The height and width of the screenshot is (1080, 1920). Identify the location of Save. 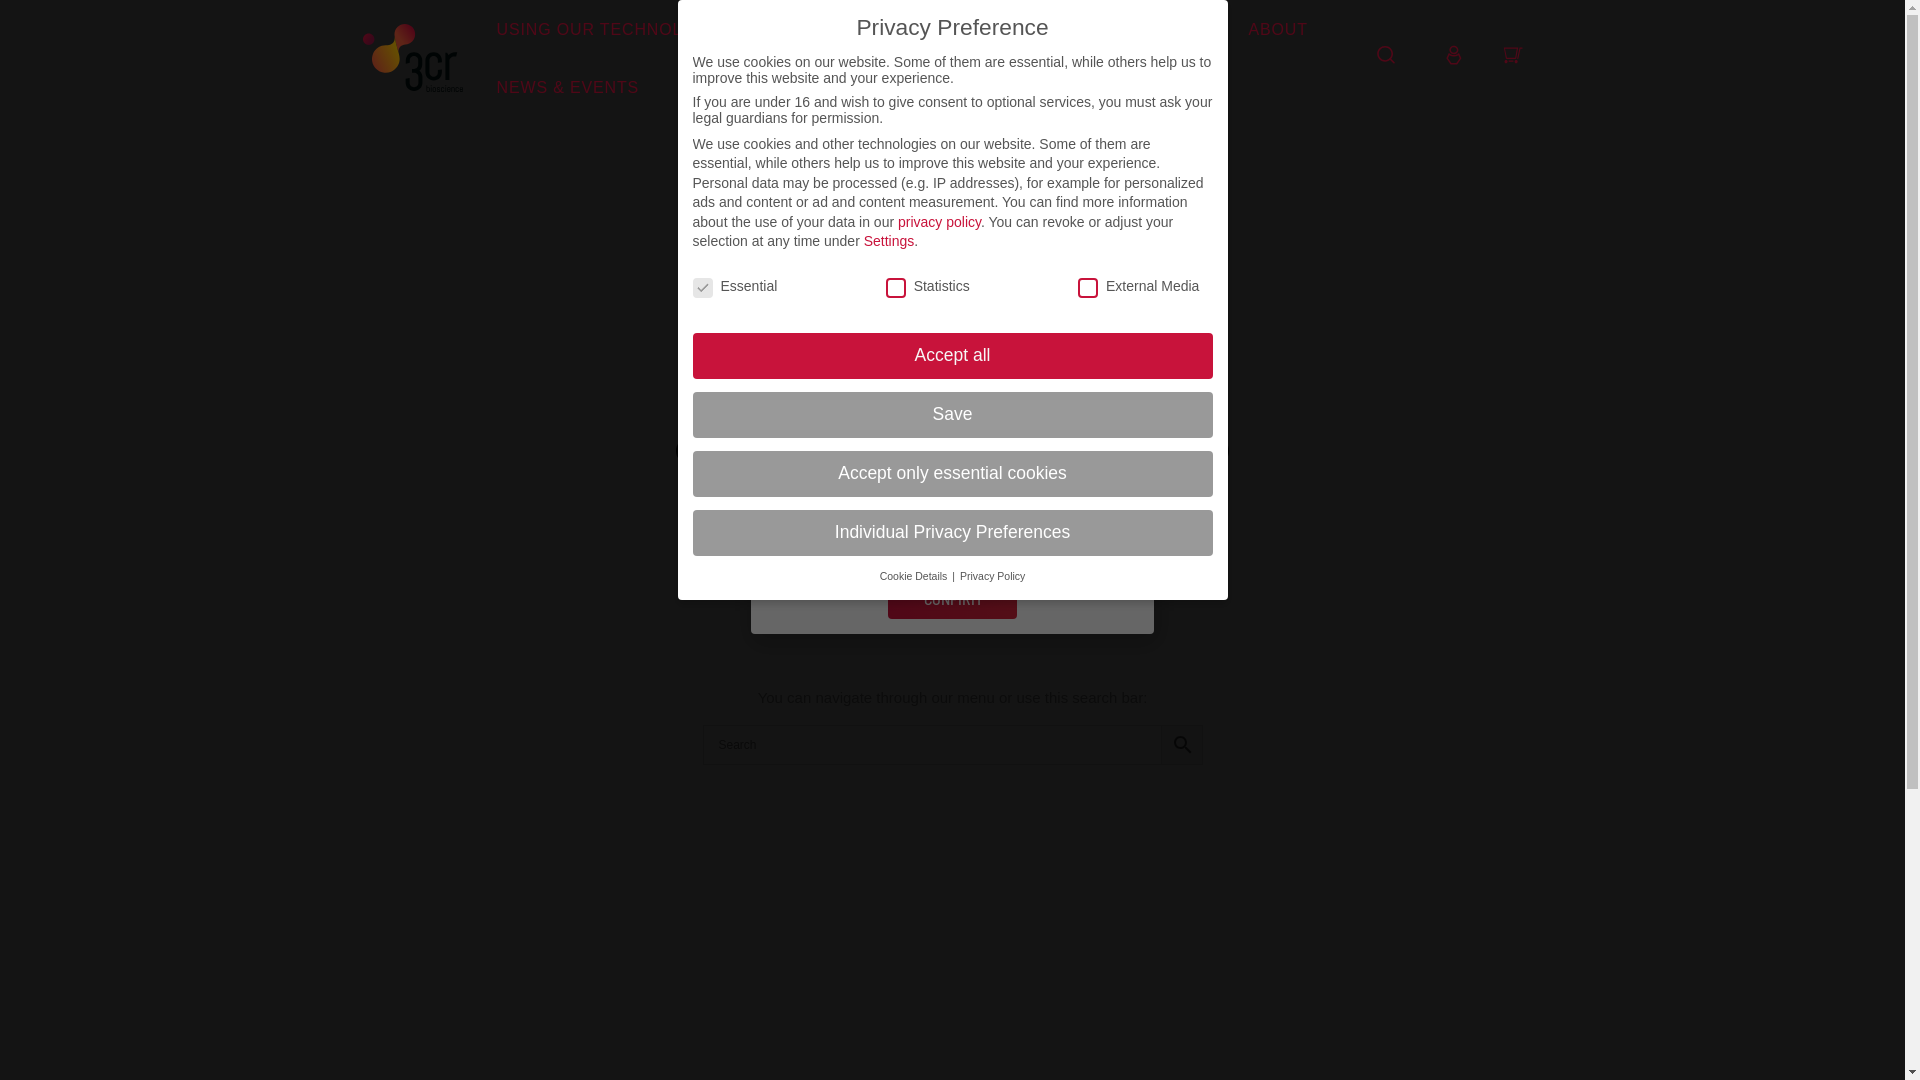
(952, 415).